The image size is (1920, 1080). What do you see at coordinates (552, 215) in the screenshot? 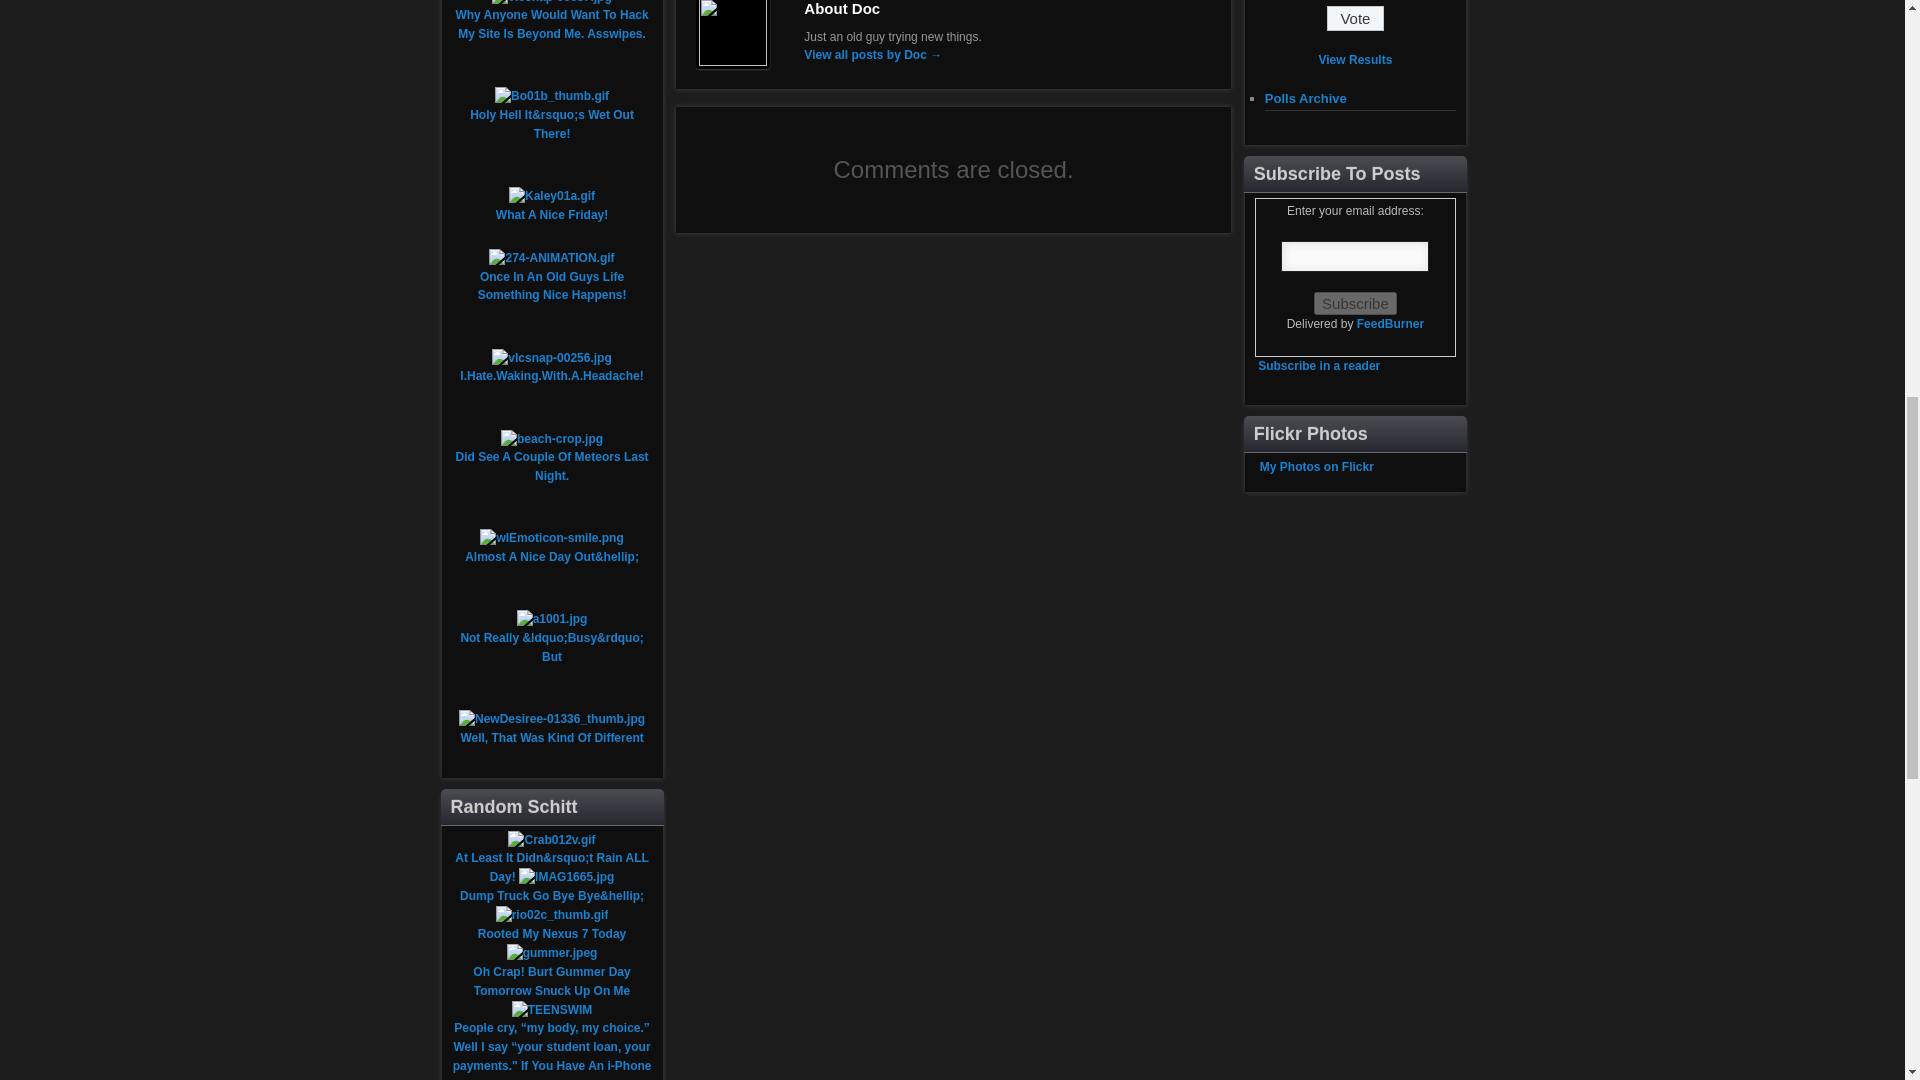
I see `What A Nice Friday!` at bounding box center [552, 215].